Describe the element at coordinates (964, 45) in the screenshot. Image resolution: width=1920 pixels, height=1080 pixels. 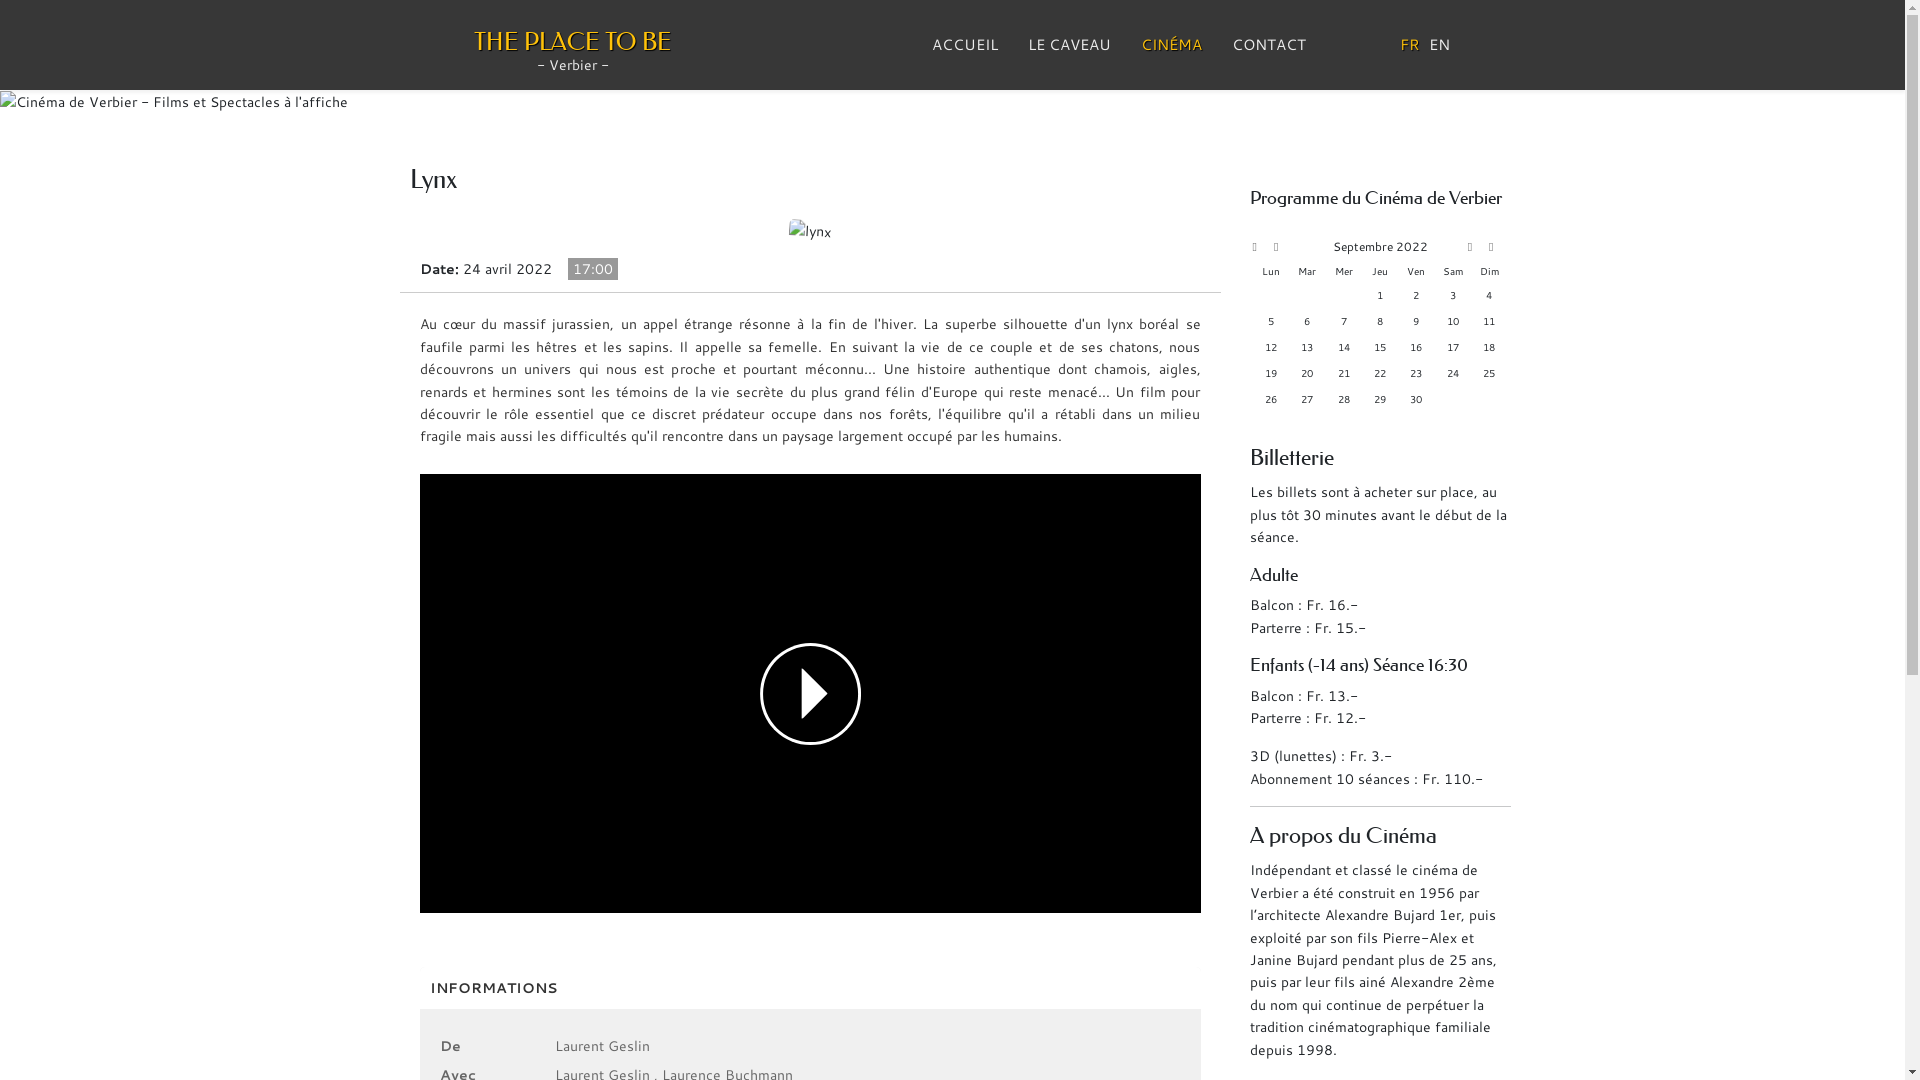
I see `ACCUEIL` at that location.